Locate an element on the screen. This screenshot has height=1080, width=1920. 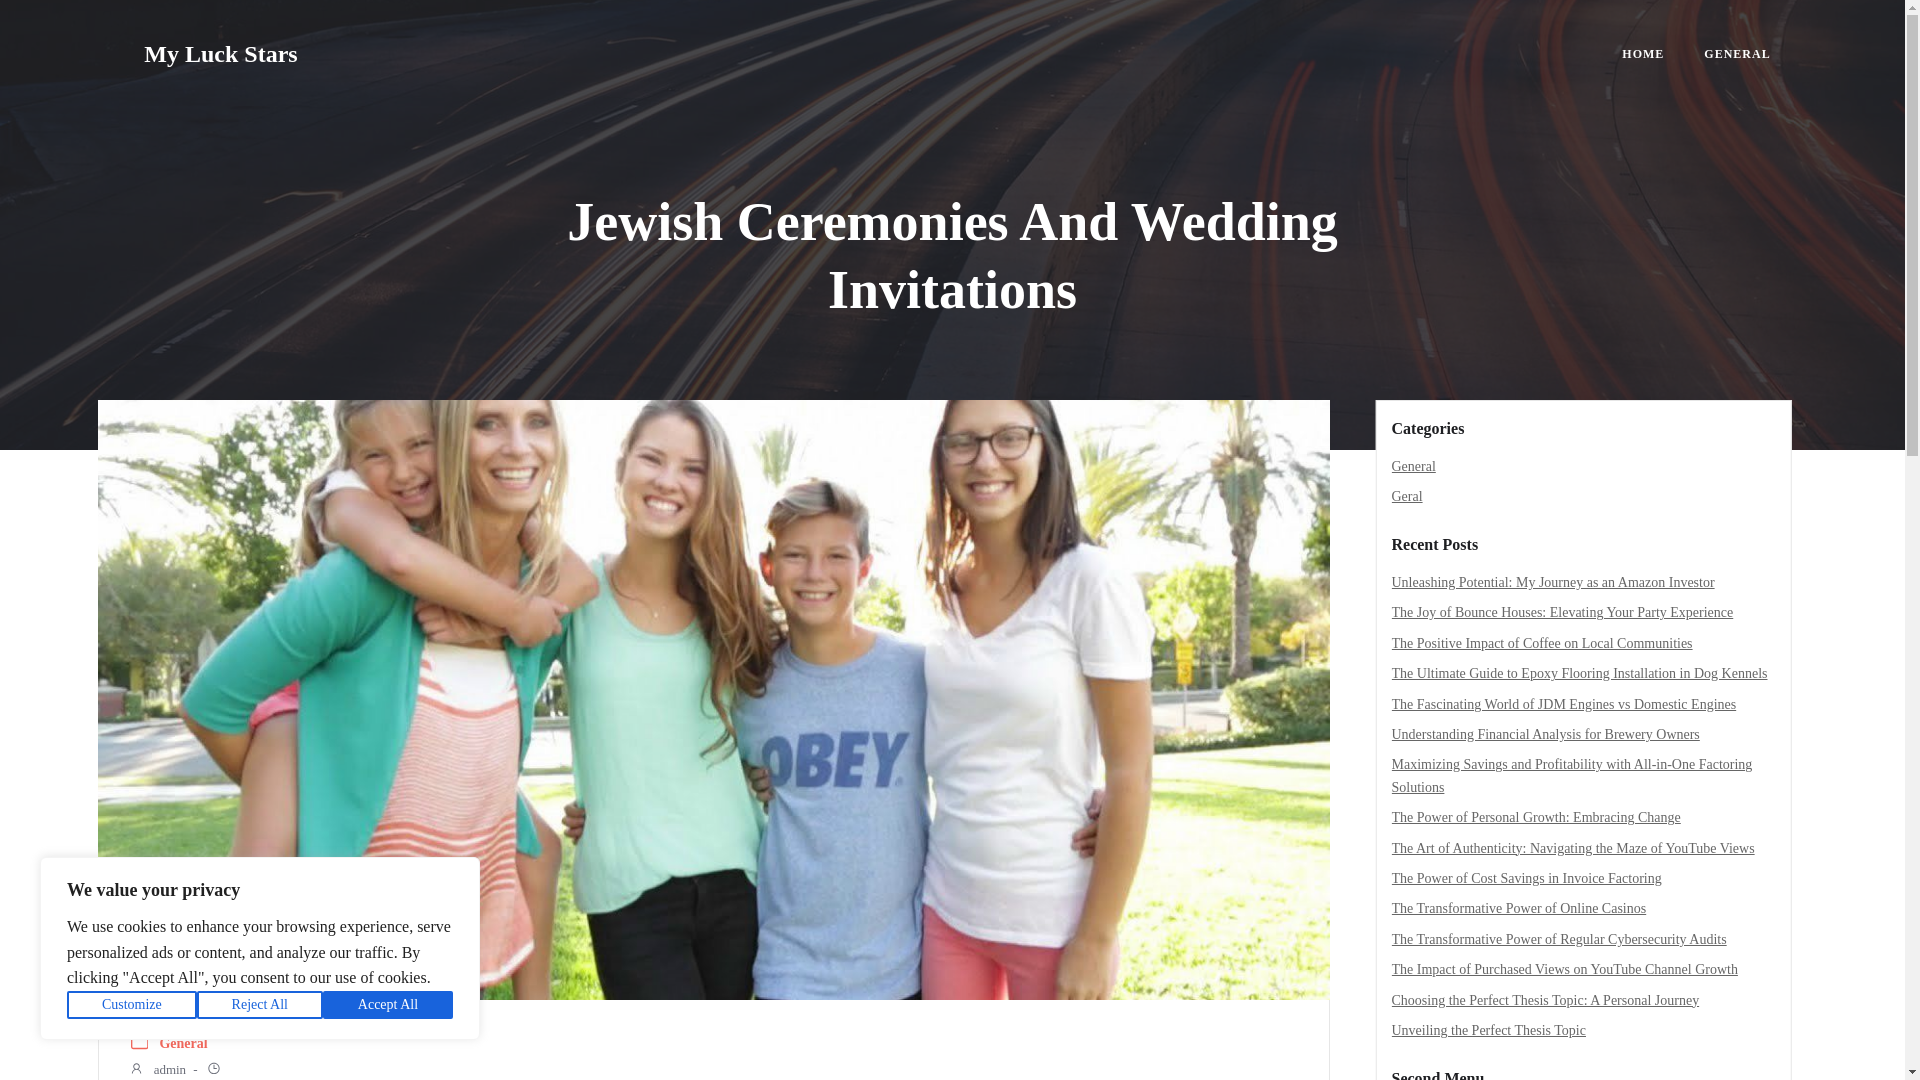
Reject All is located at coordinates (260, 1005).